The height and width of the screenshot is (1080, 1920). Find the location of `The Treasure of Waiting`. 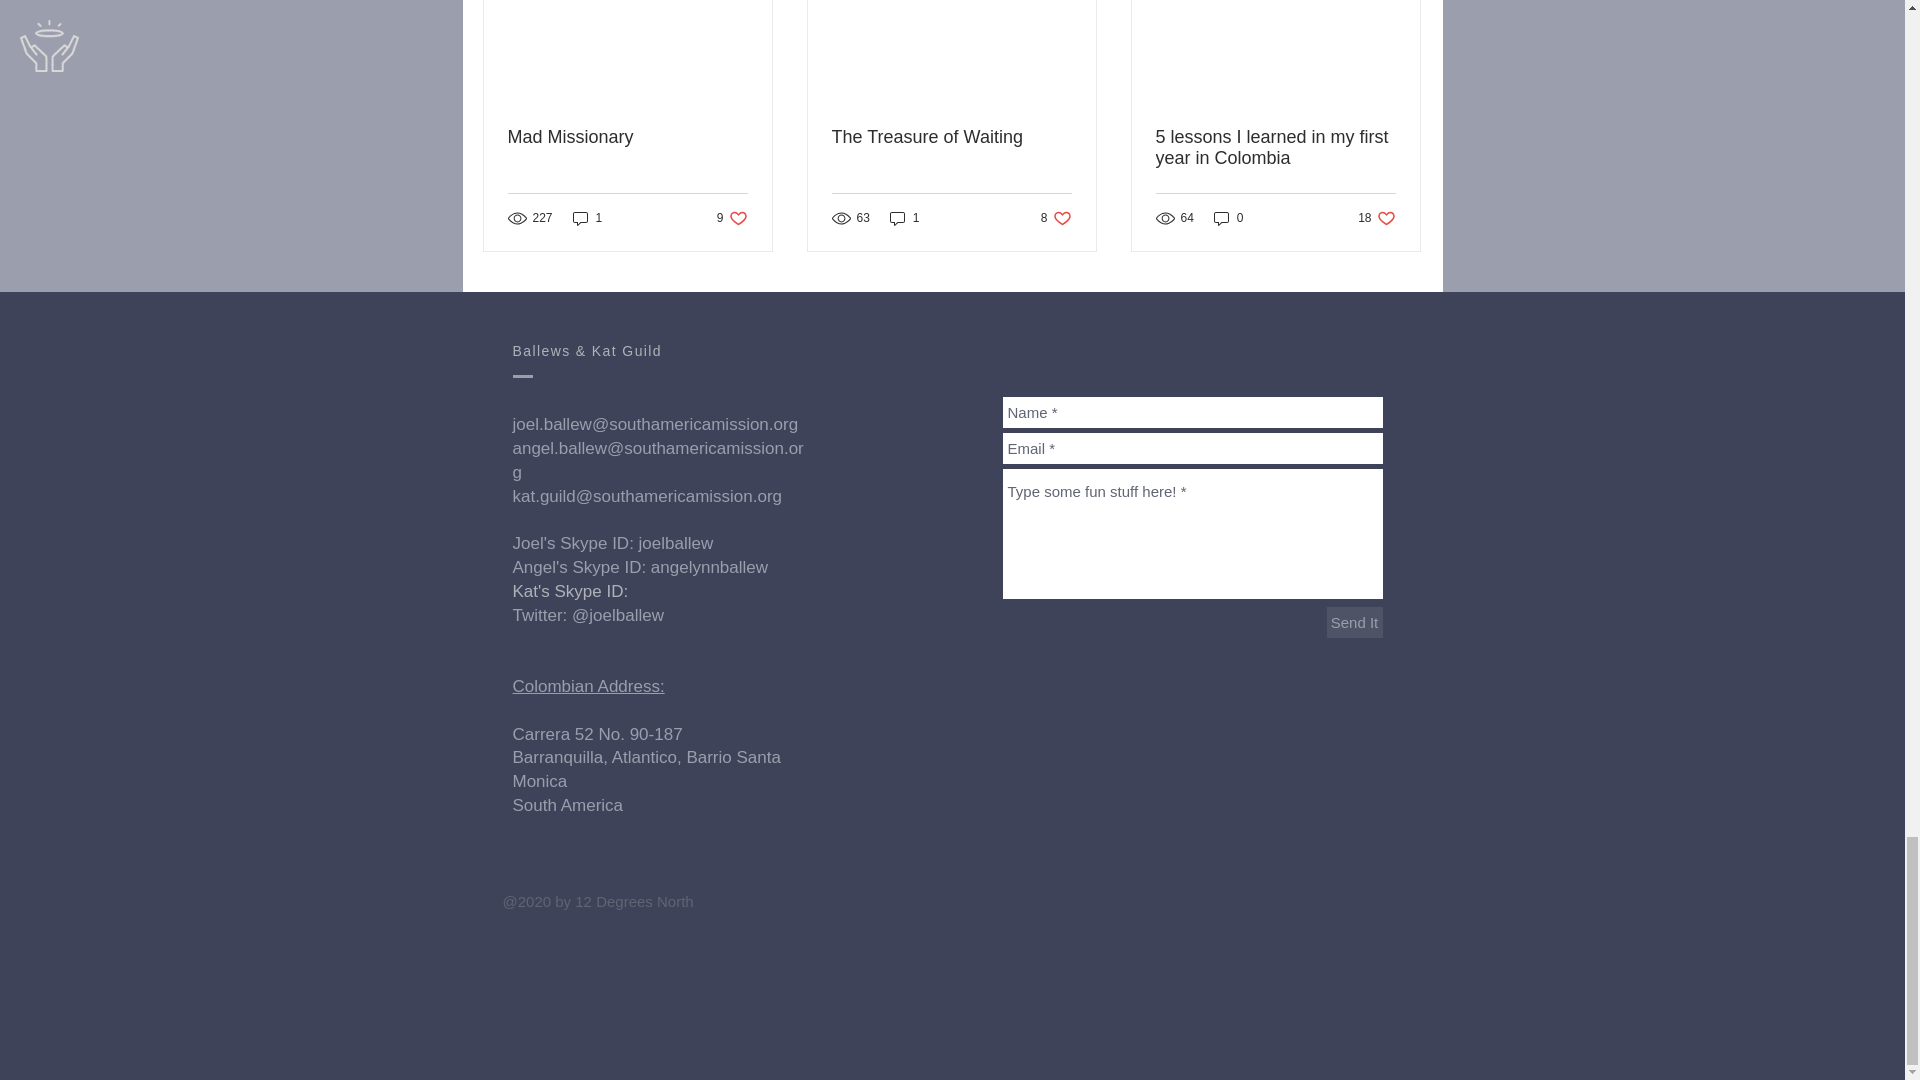

The Treasure of Waiting is located at coordinates (628, 137).